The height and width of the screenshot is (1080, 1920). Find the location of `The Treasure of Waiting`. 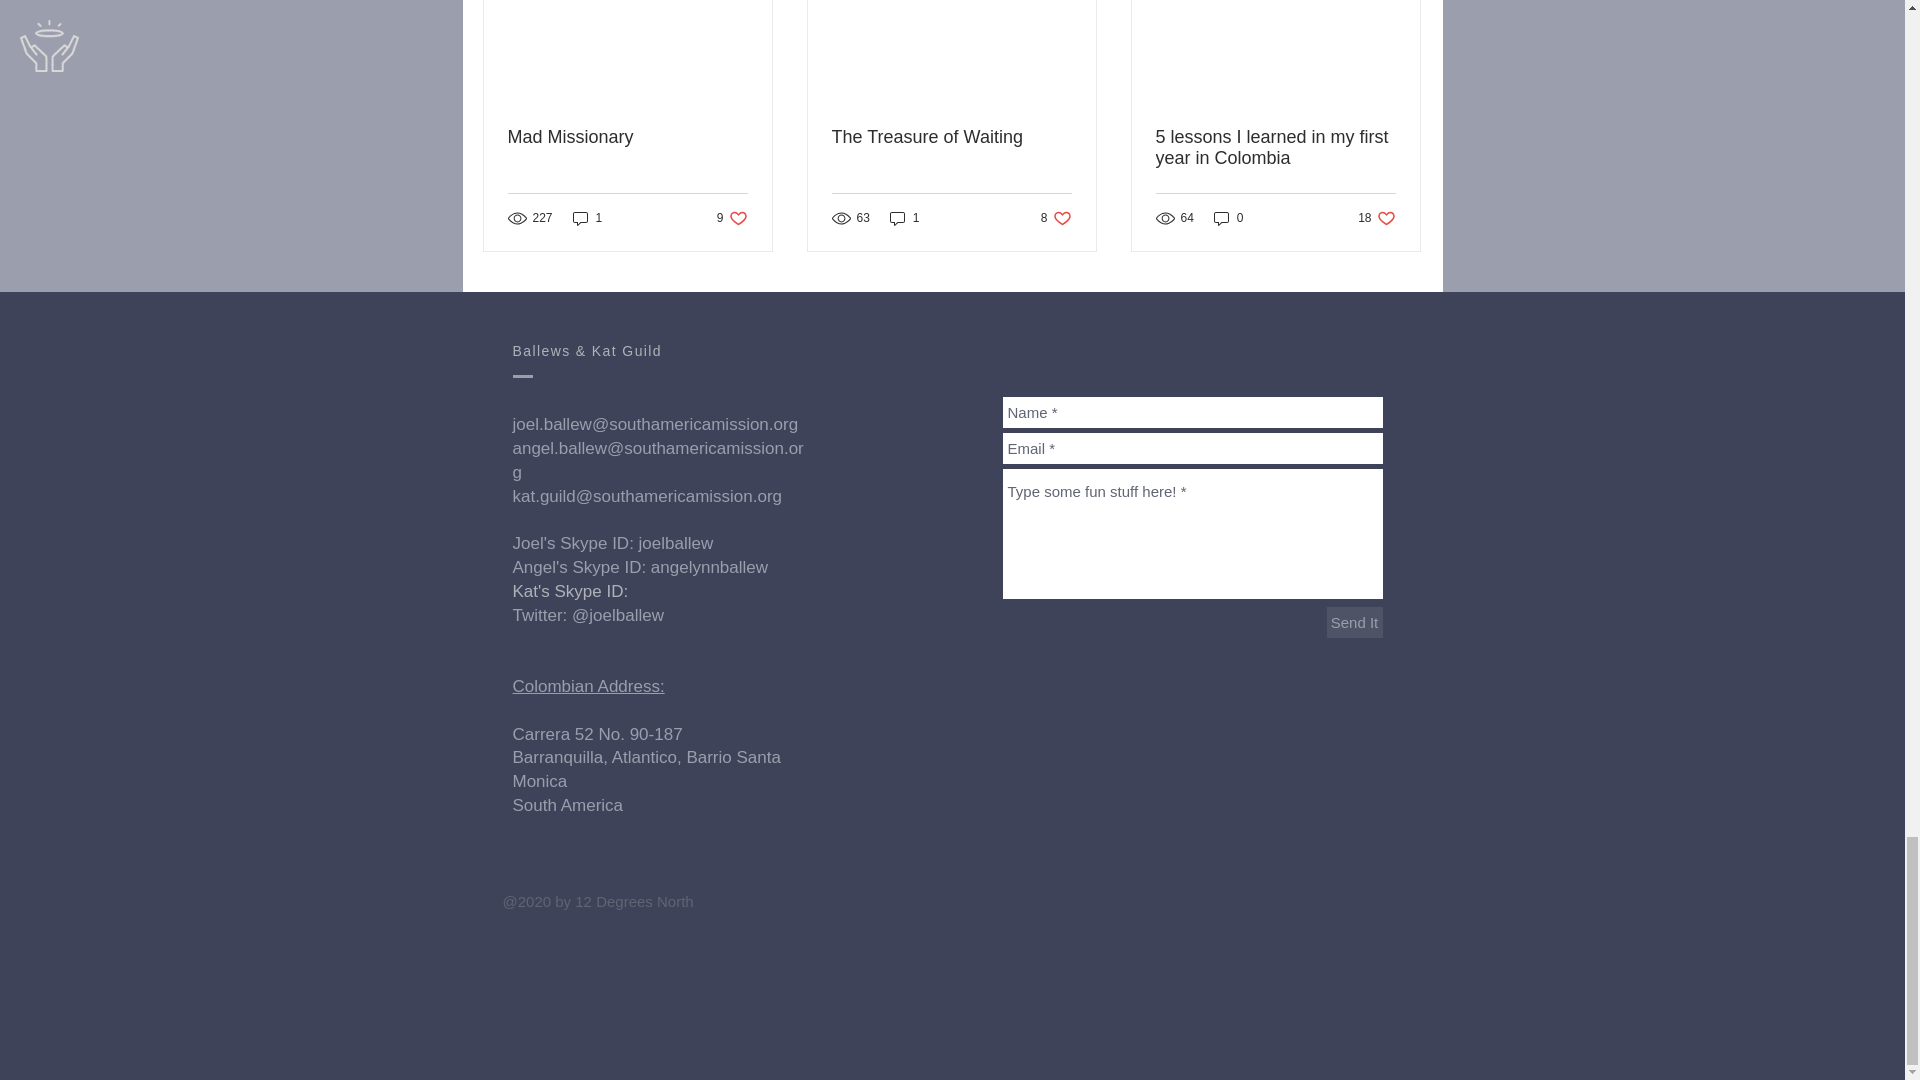

The Treasure of Waiting is located at coordinates (628, 137).